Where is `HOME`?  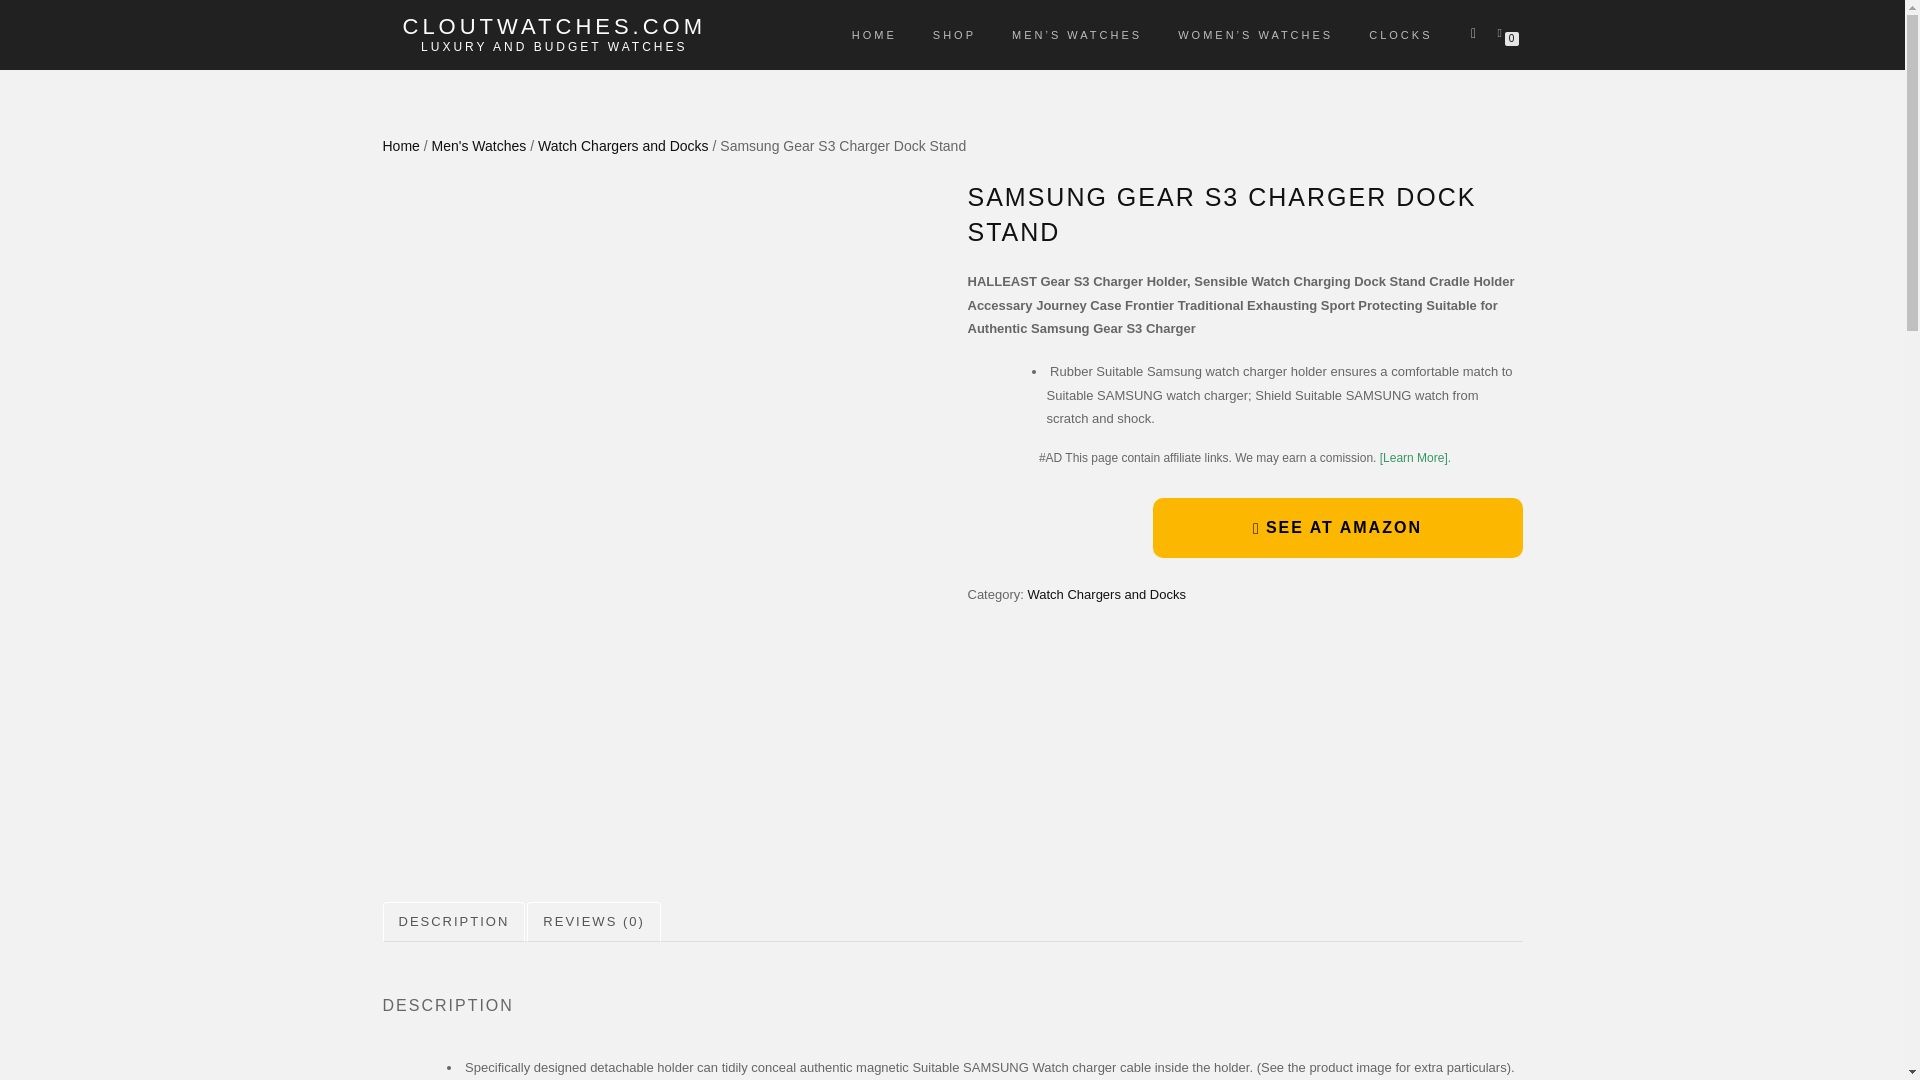 HOME is located at coordinates (874, 34).